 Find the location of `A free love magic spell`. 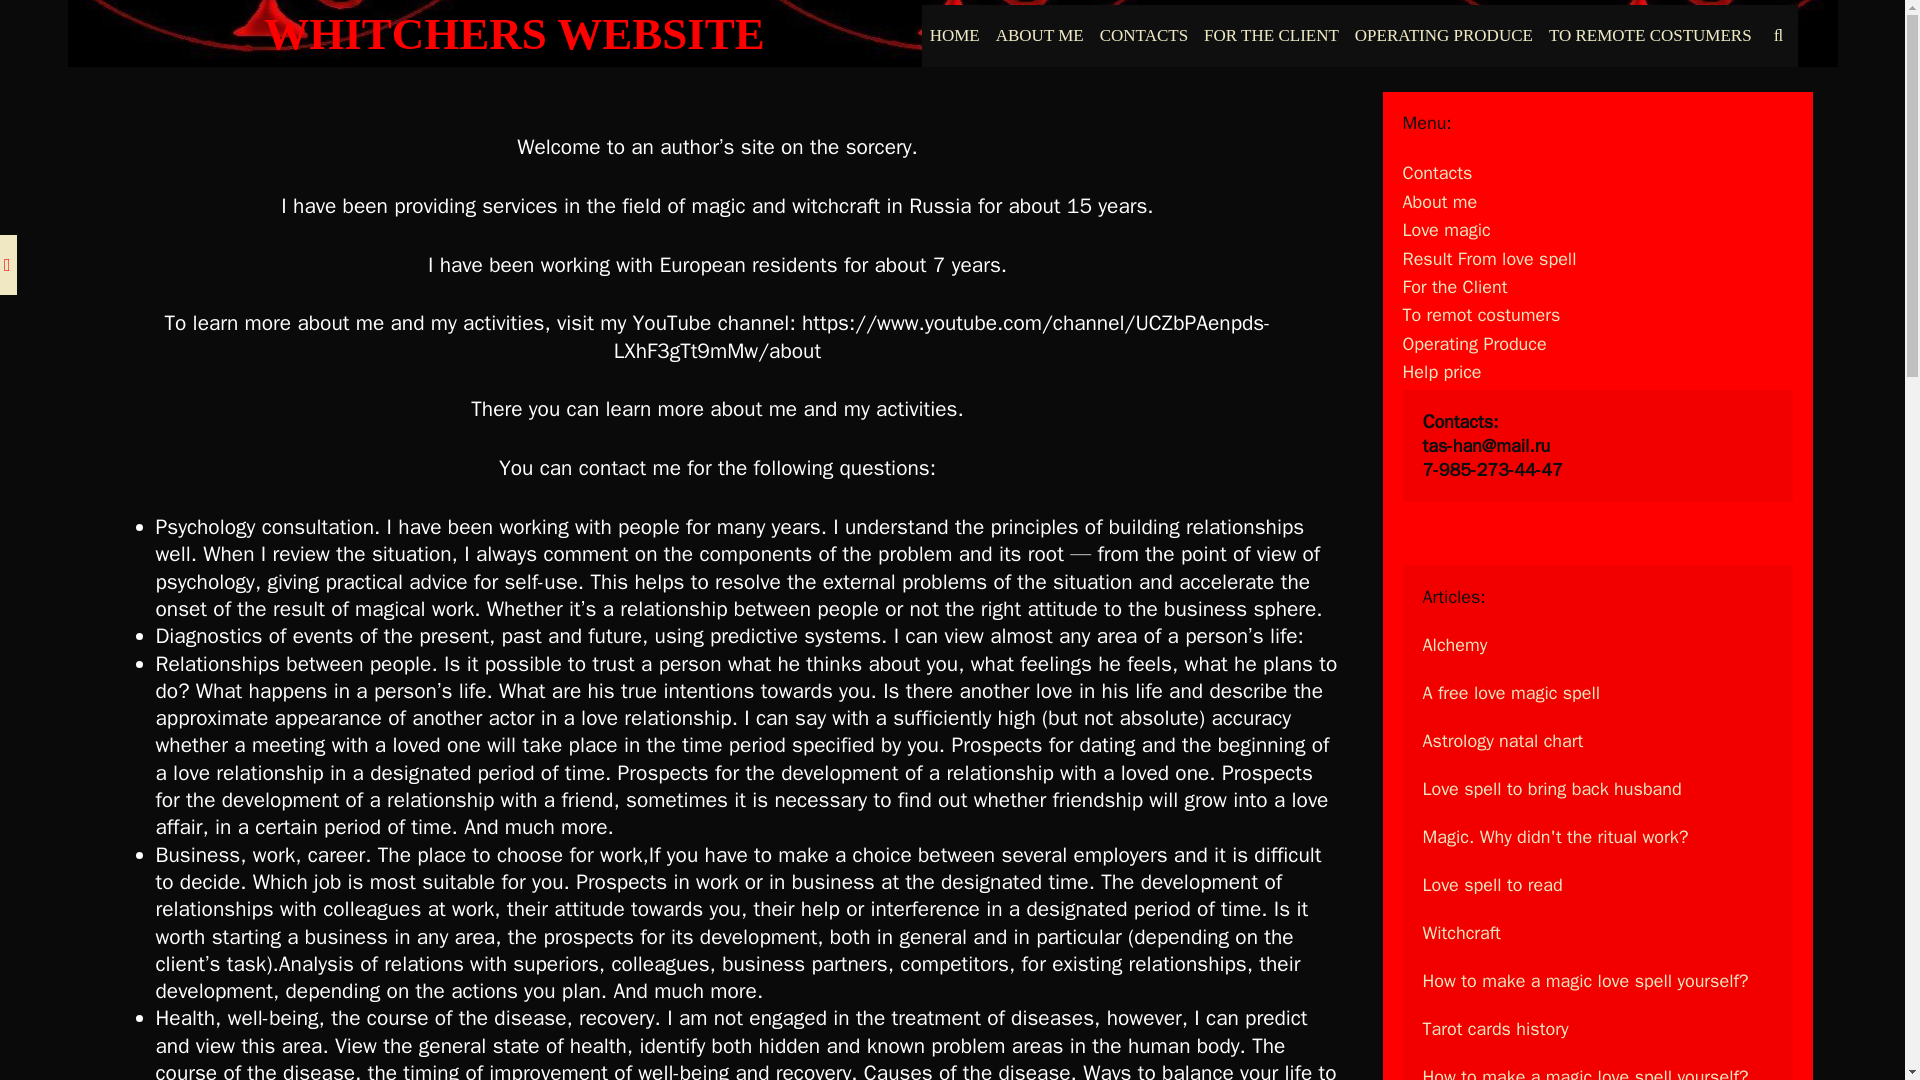

A free love magic spell is located at coordinates (1510, 692).